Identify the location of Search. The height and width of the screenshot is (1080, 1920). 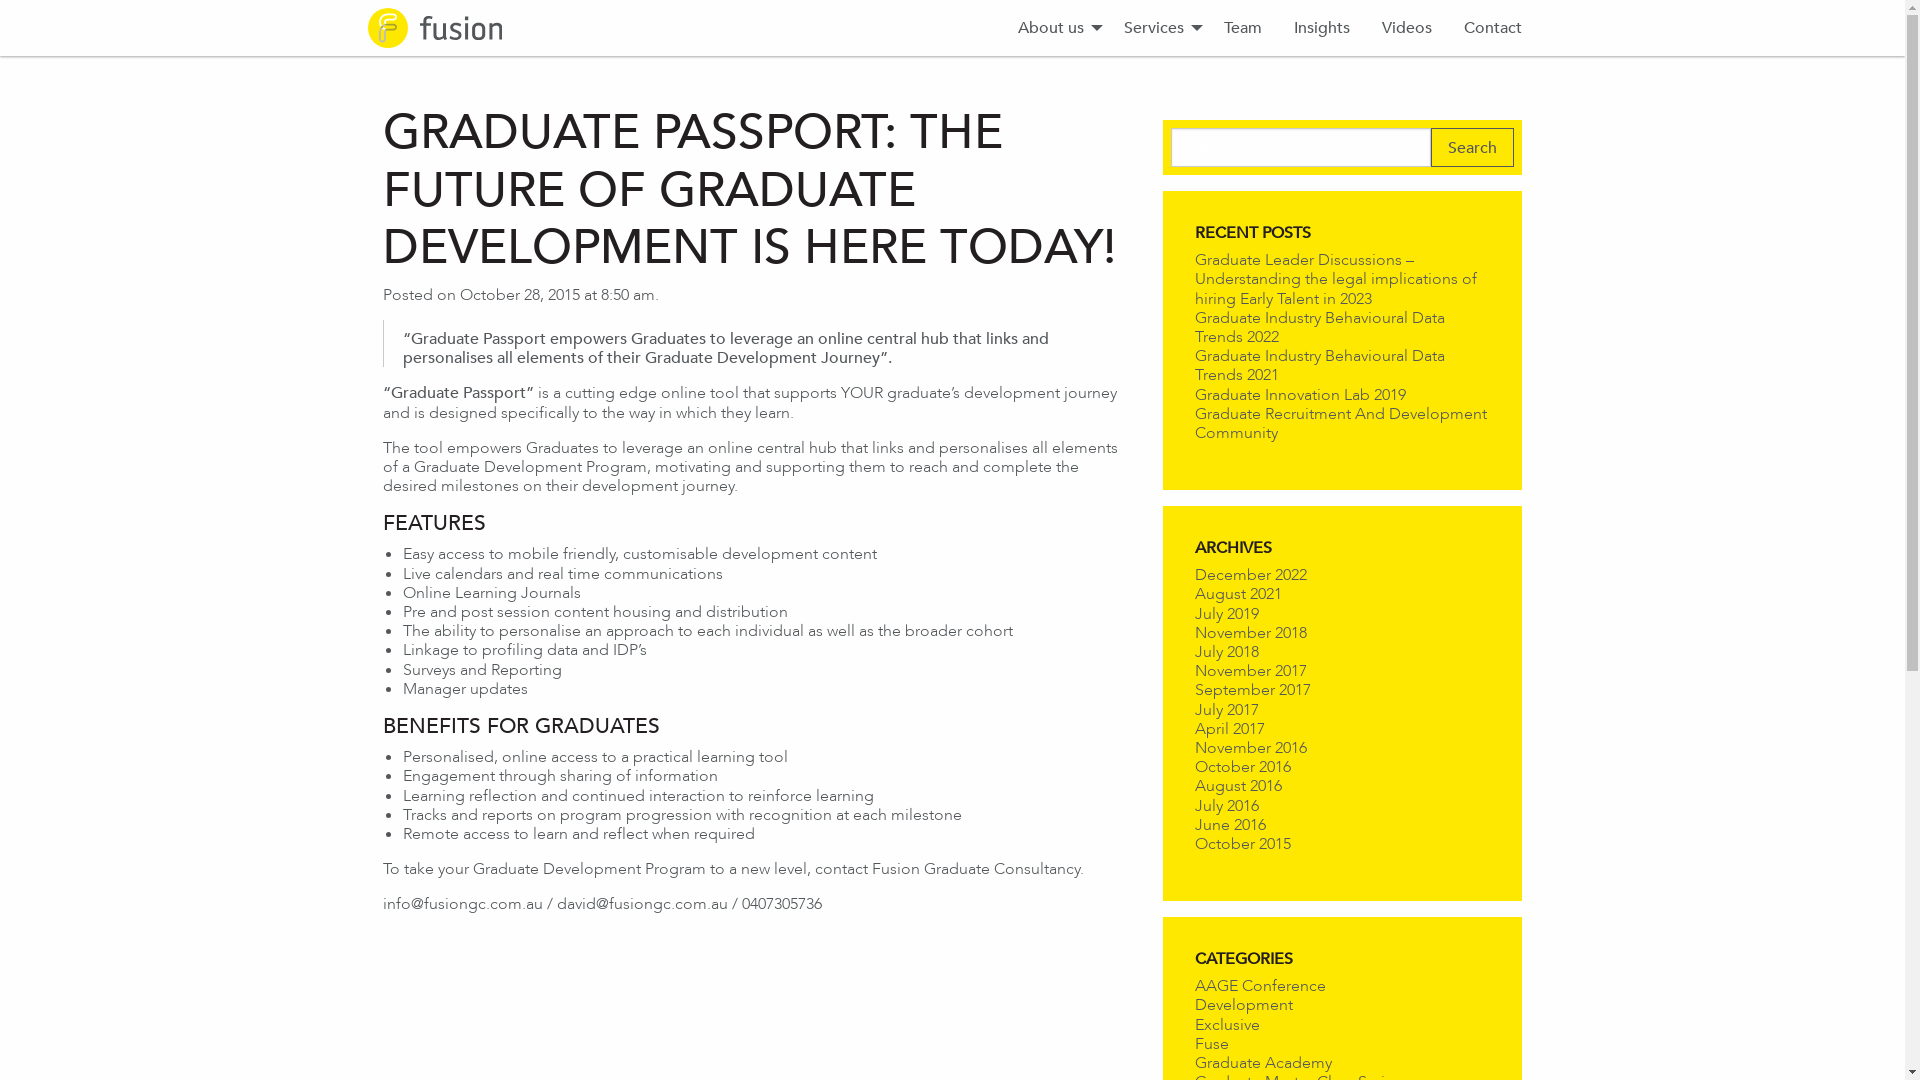
(1472, 148).